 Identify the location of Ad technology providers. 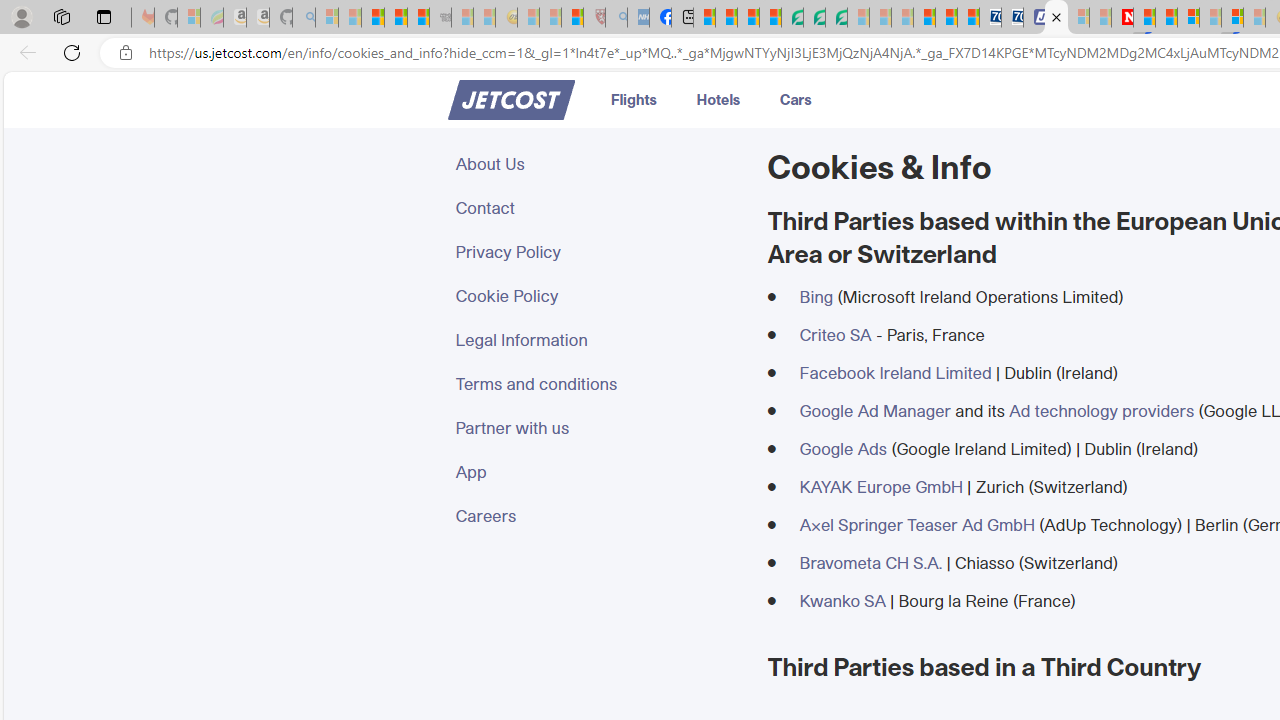
(1101, 410).